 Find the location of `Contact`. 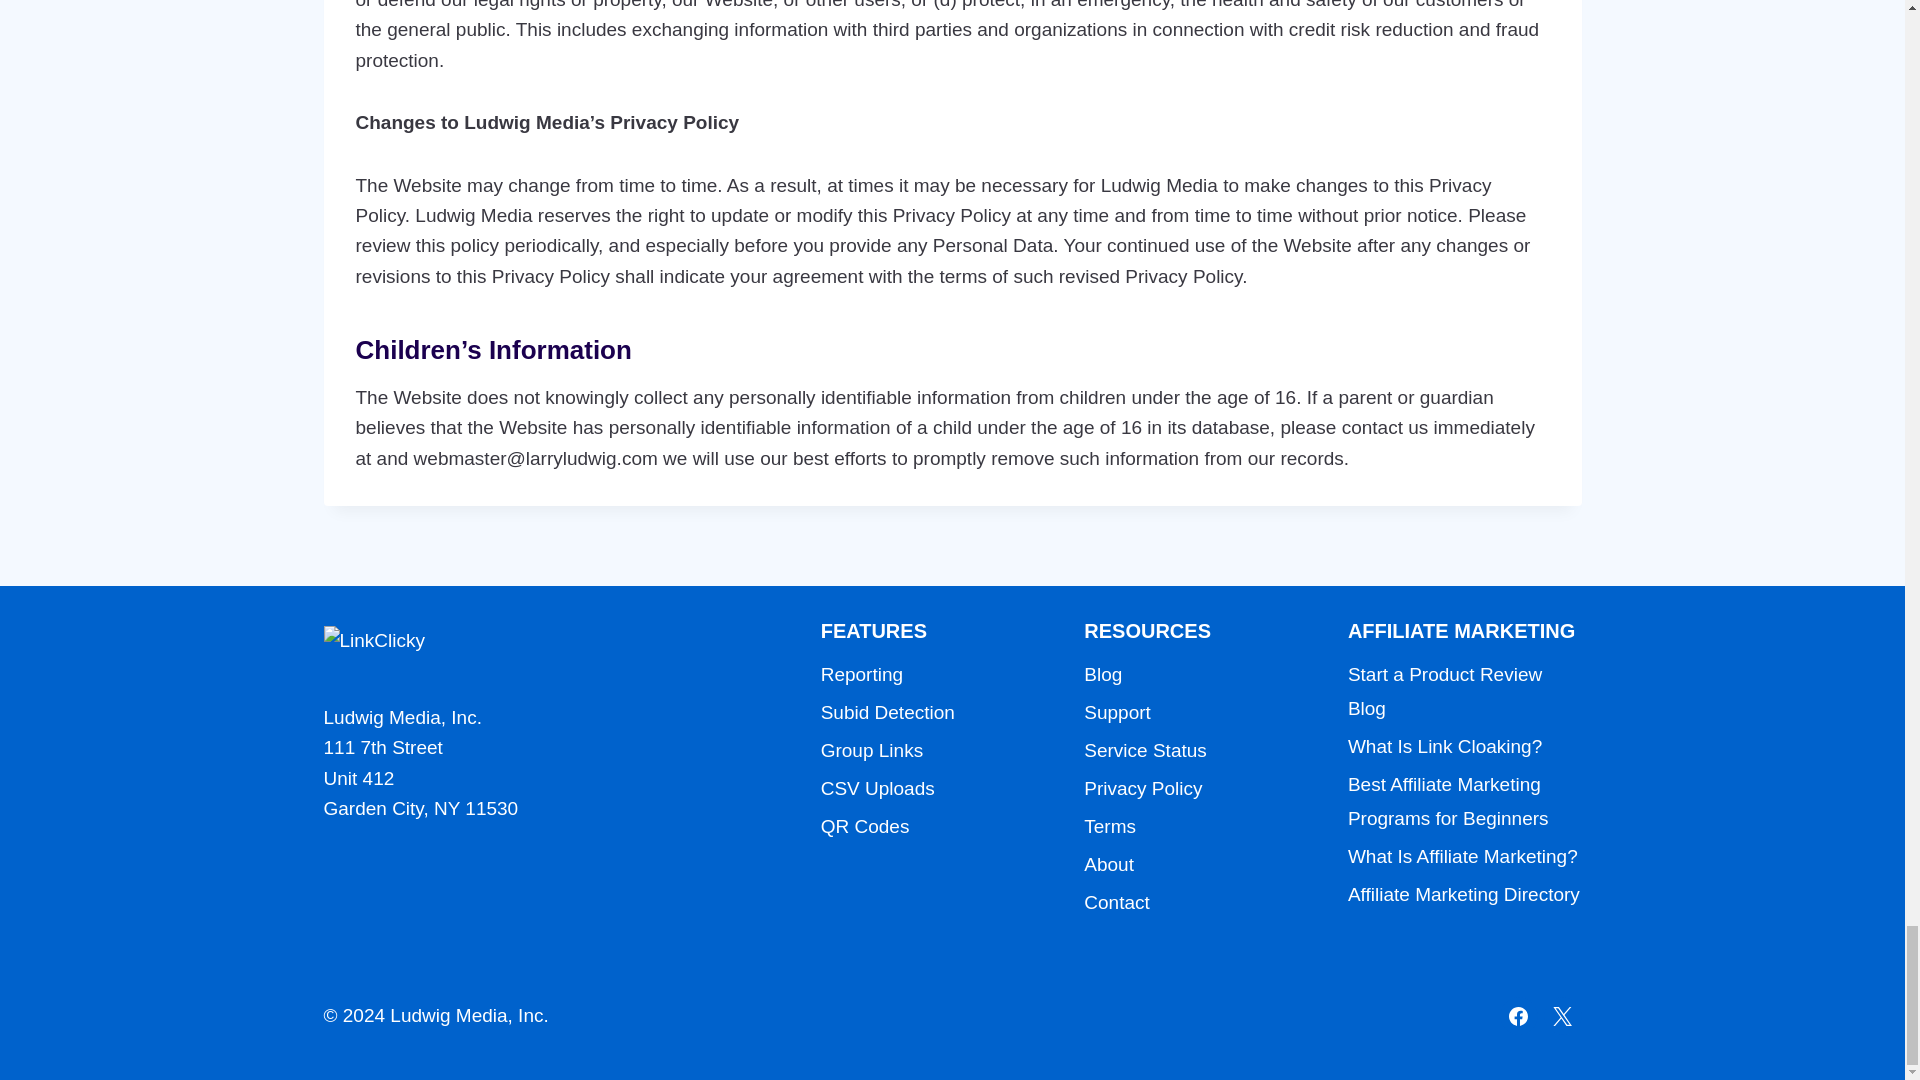

Contact is located at coordinates (1200, 903).